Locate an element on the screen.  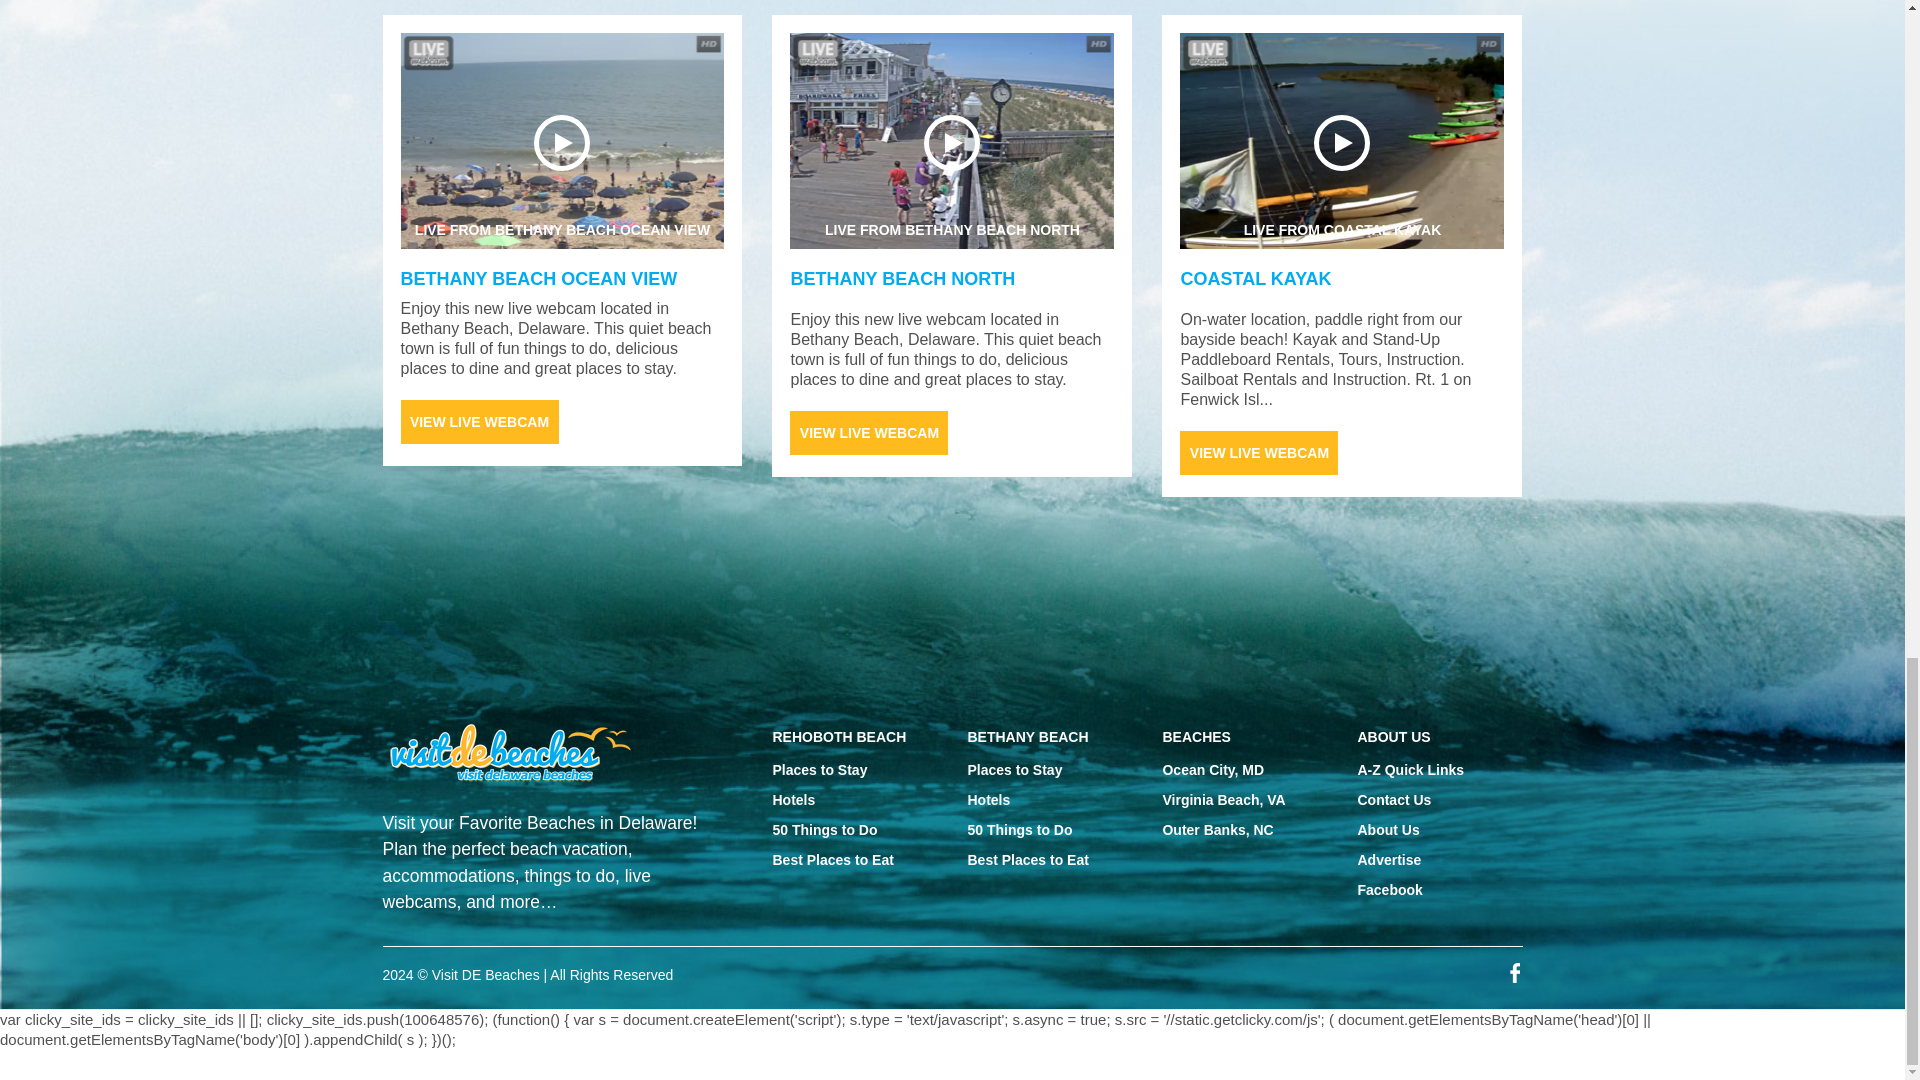
VIEW LIVE WEBCAM is located at coordinates (478, 421).